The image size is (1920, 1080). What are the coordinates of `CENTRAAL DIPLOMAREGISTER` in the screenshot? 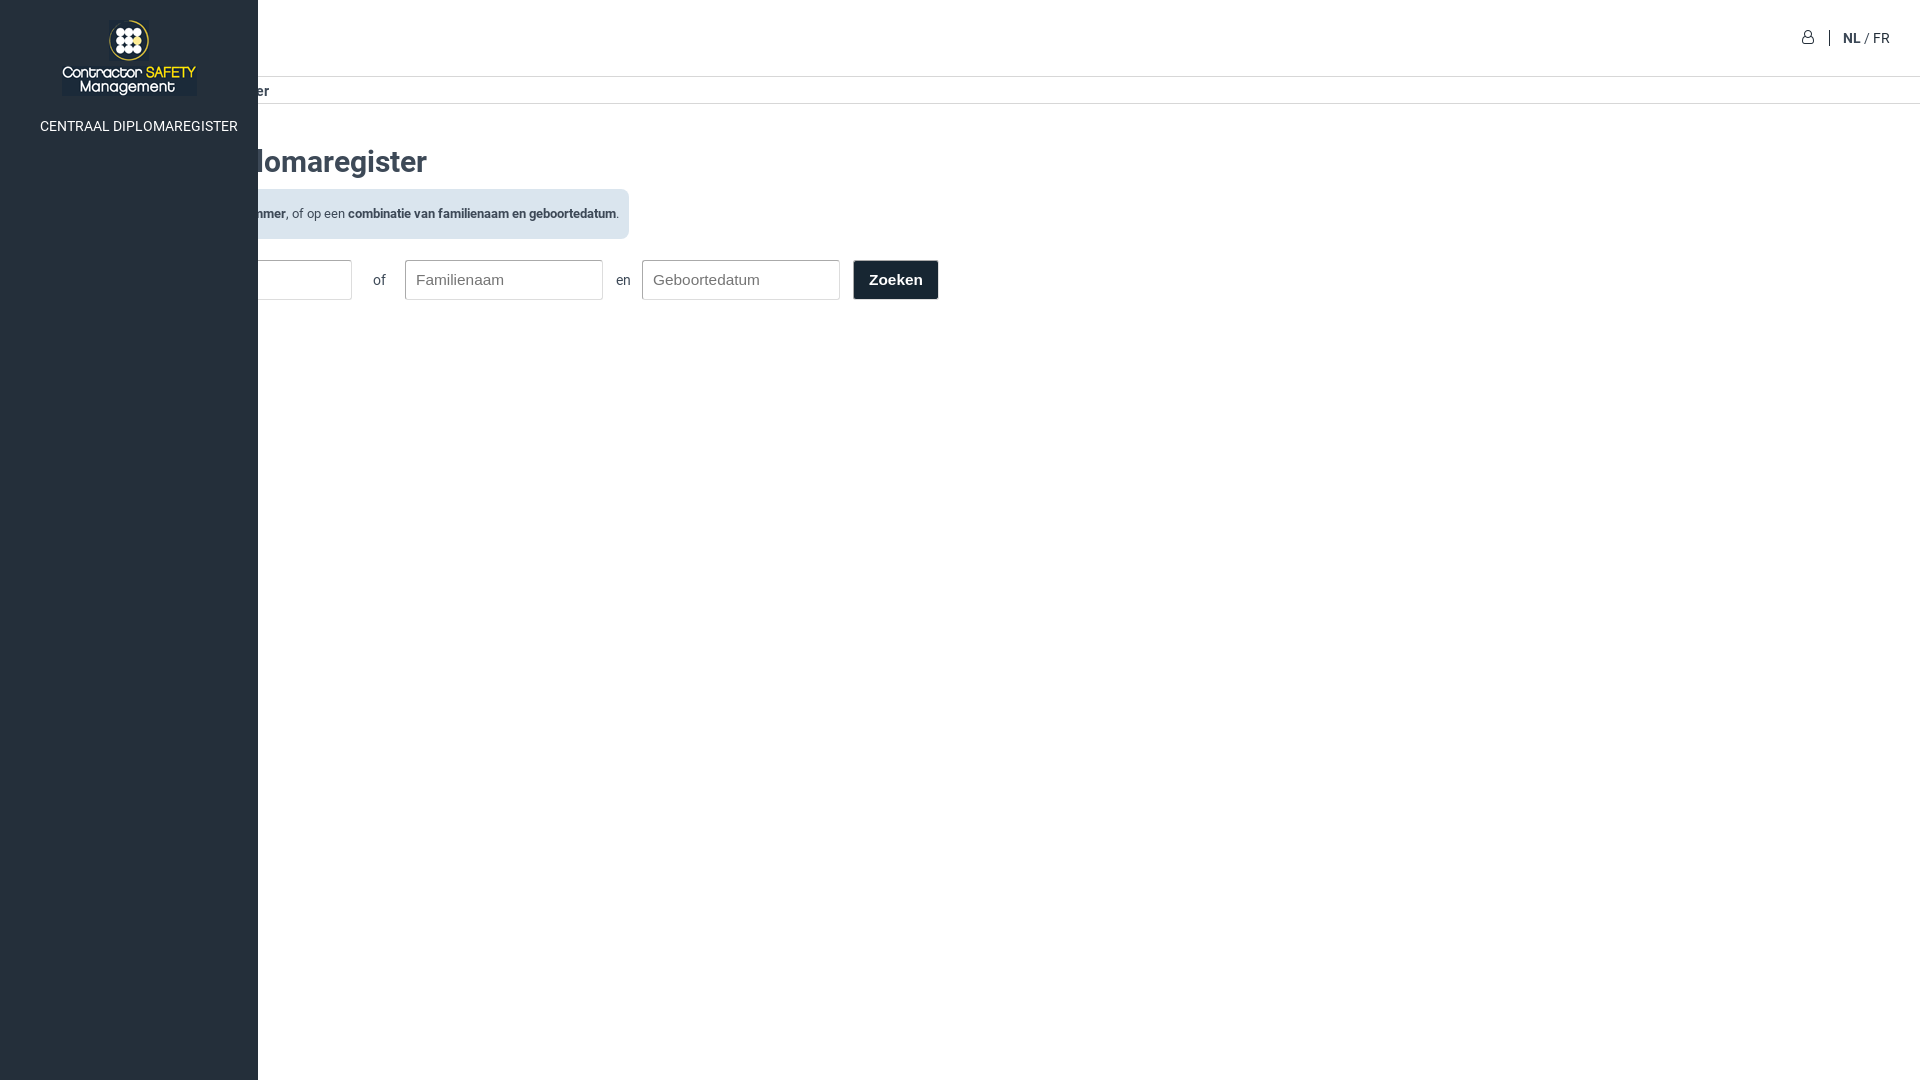 It's located at (129, 127).